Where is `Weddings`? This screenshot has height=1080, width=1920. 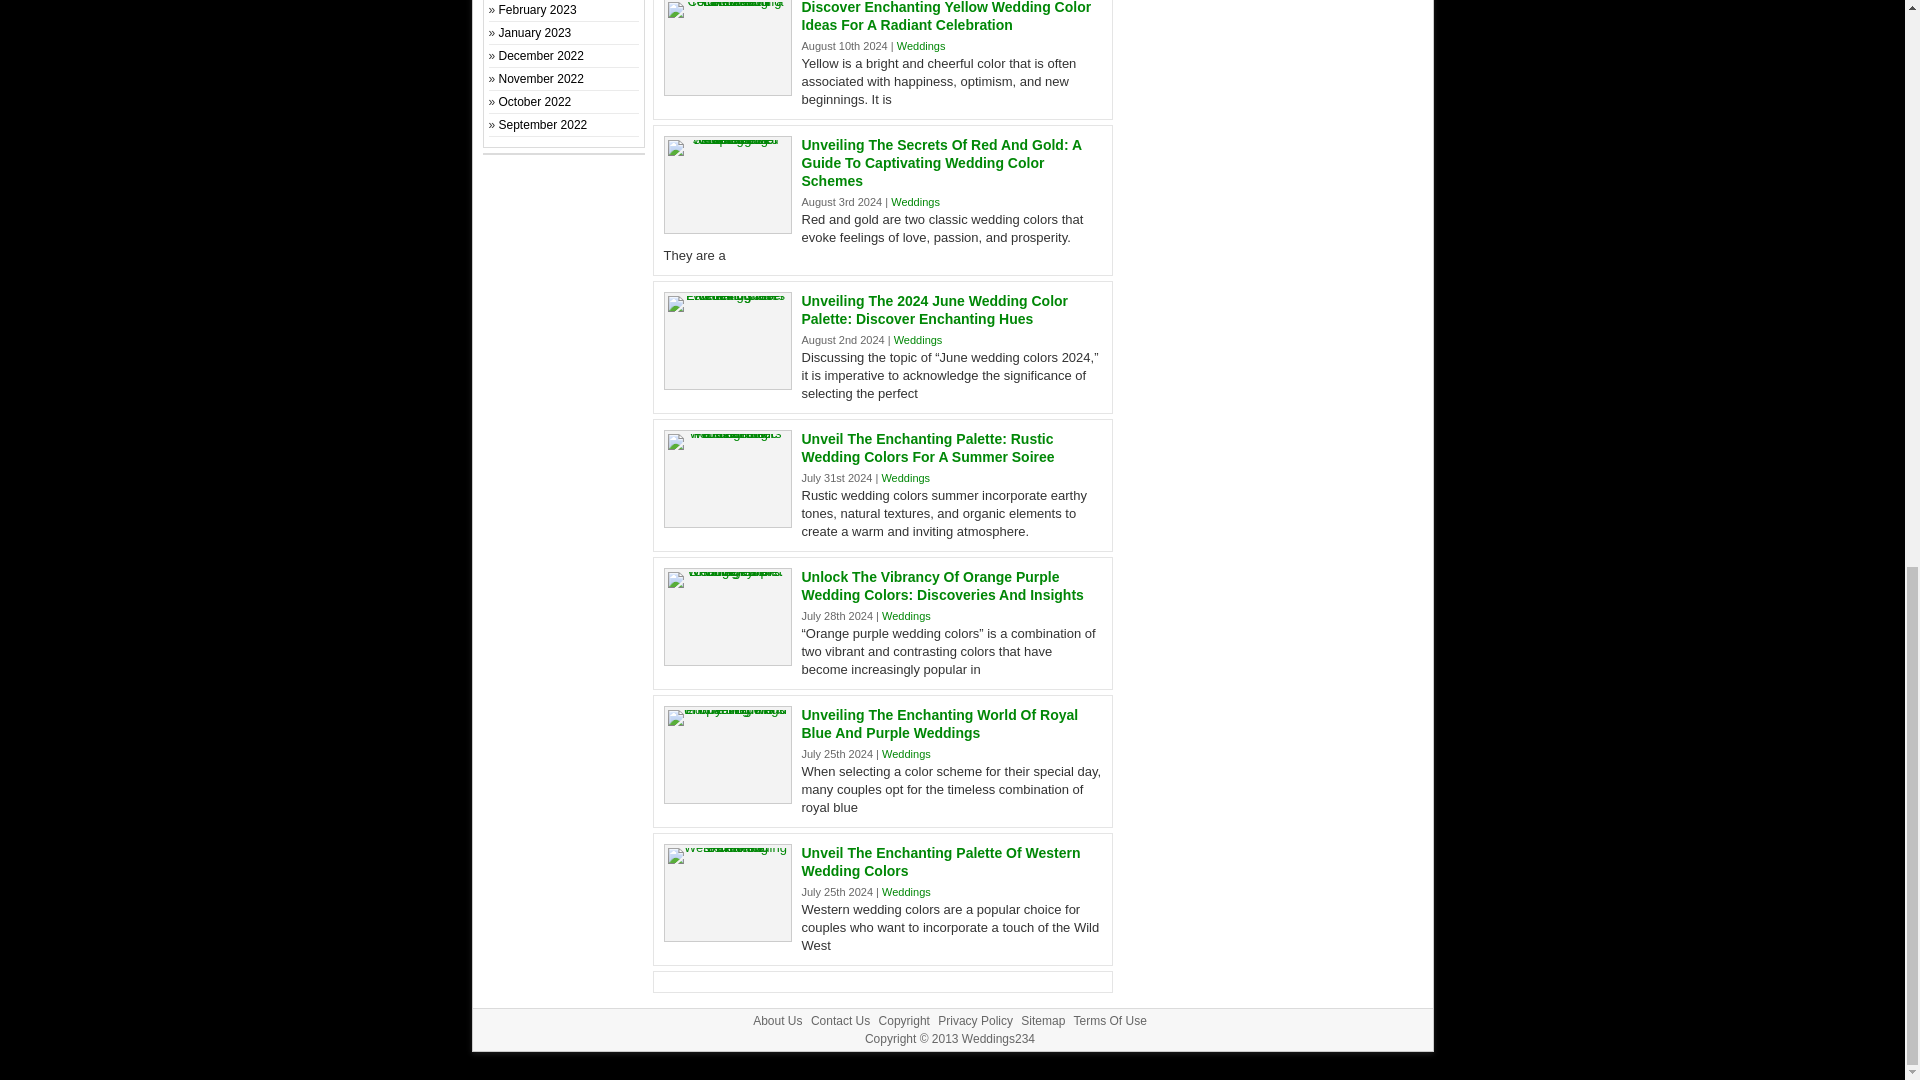 Weddings is located at coordinates (918, 339).